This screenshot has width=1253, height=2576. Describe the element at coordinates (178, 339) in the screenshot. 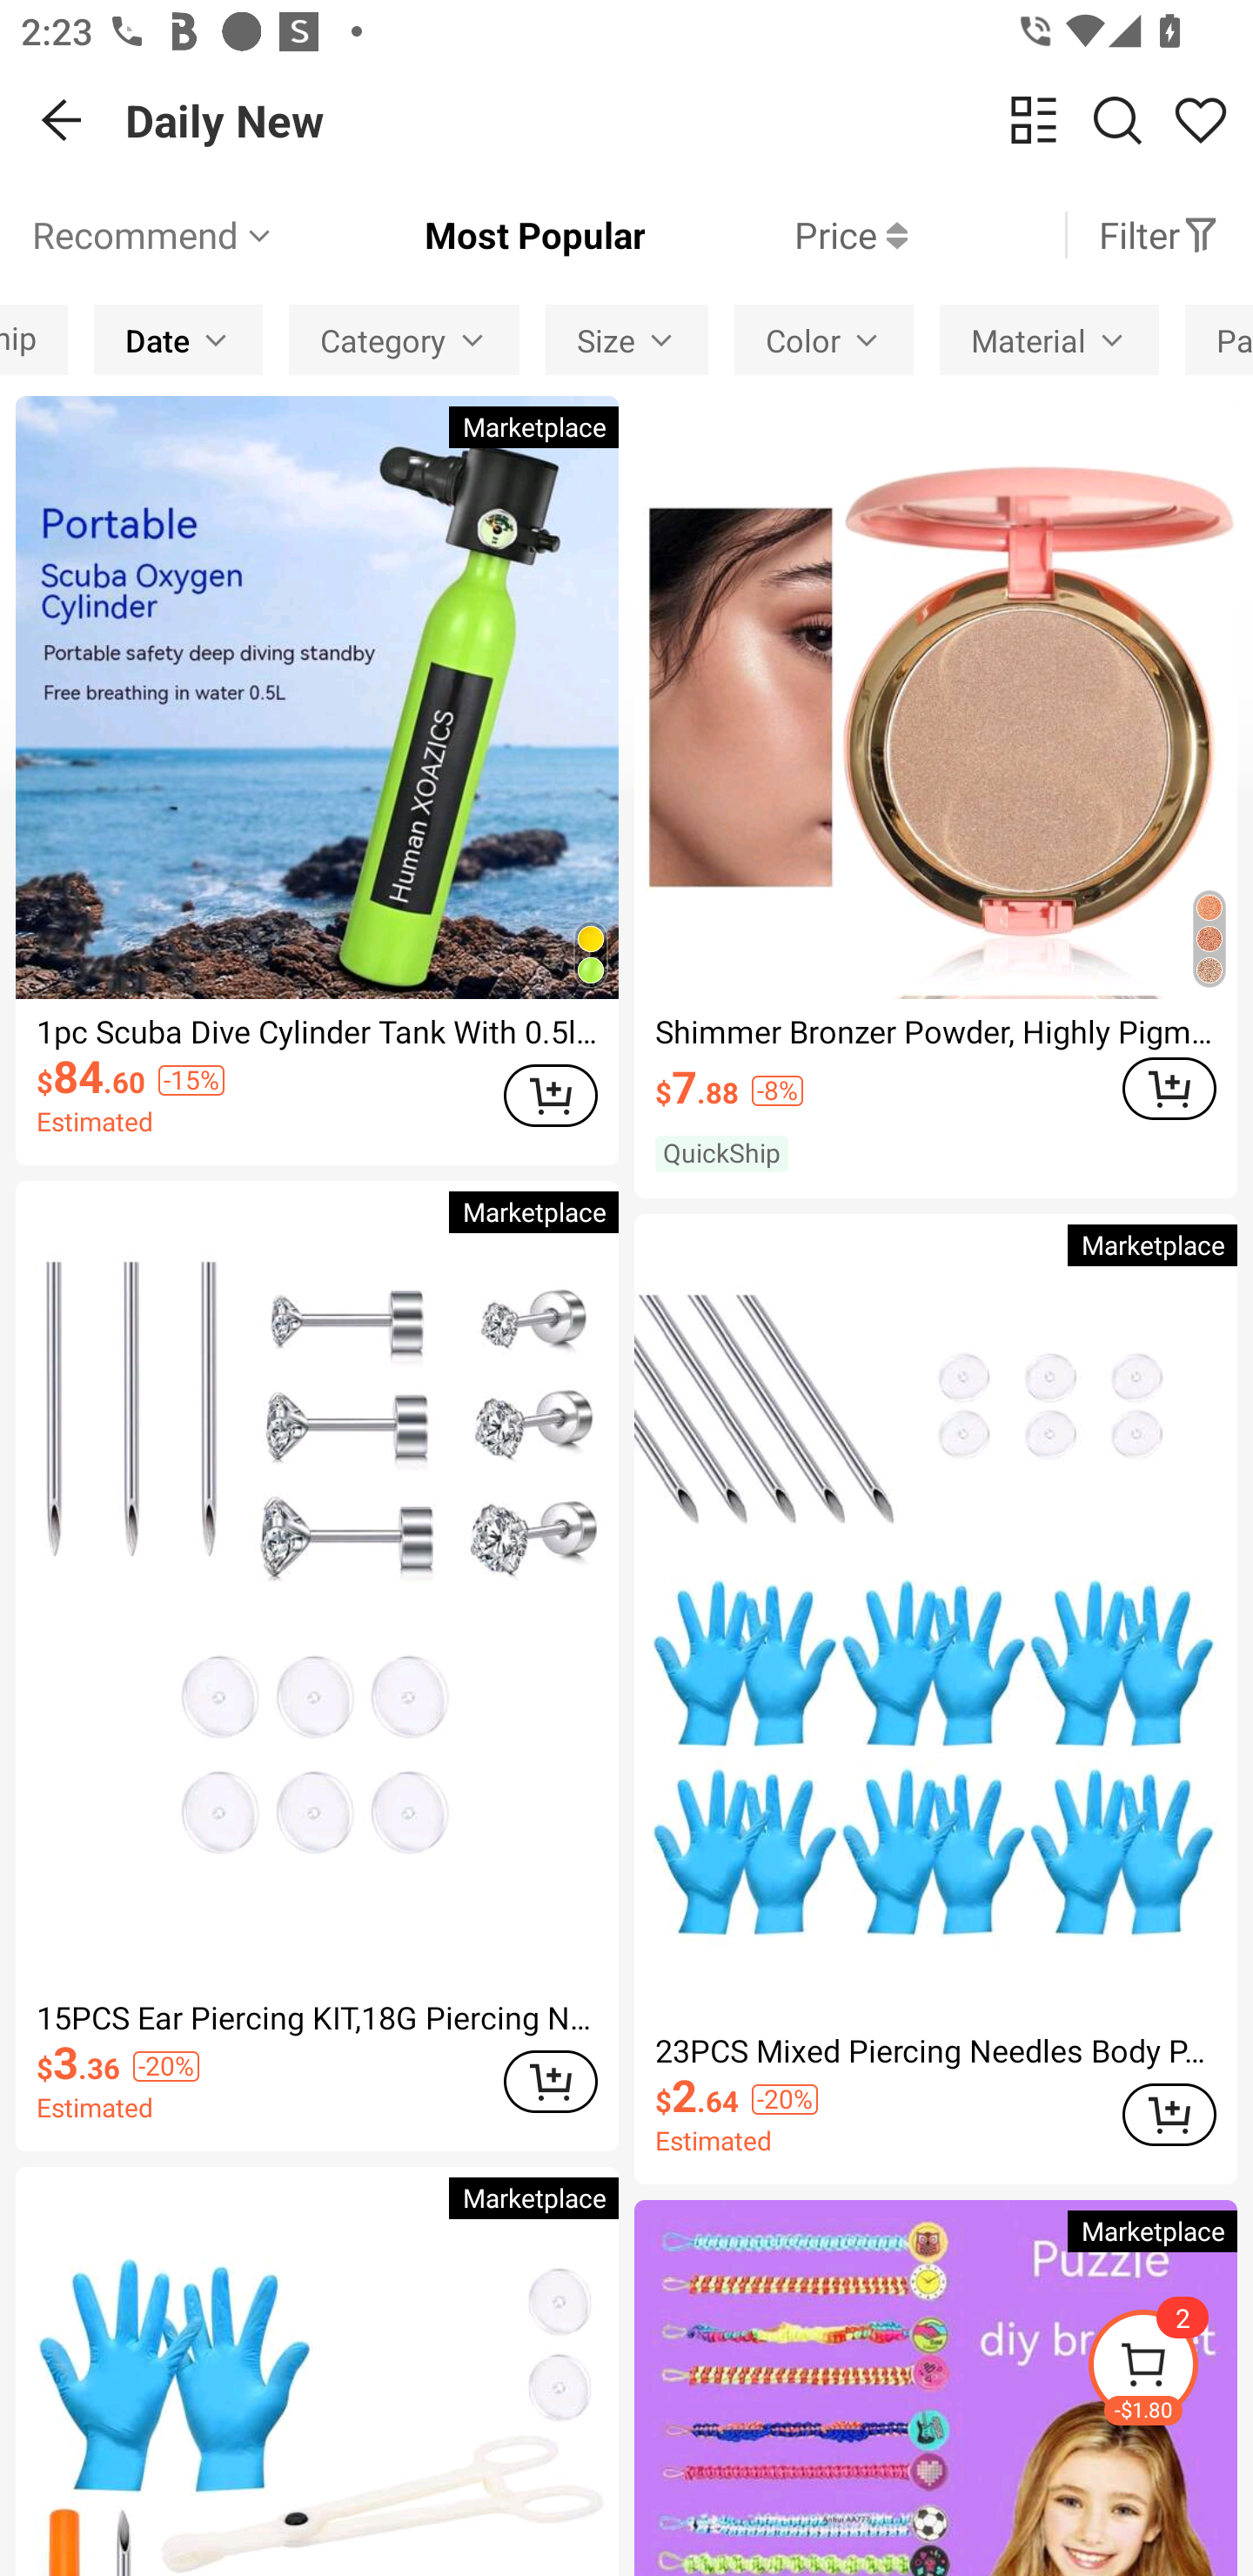

I see `Date` at that location.